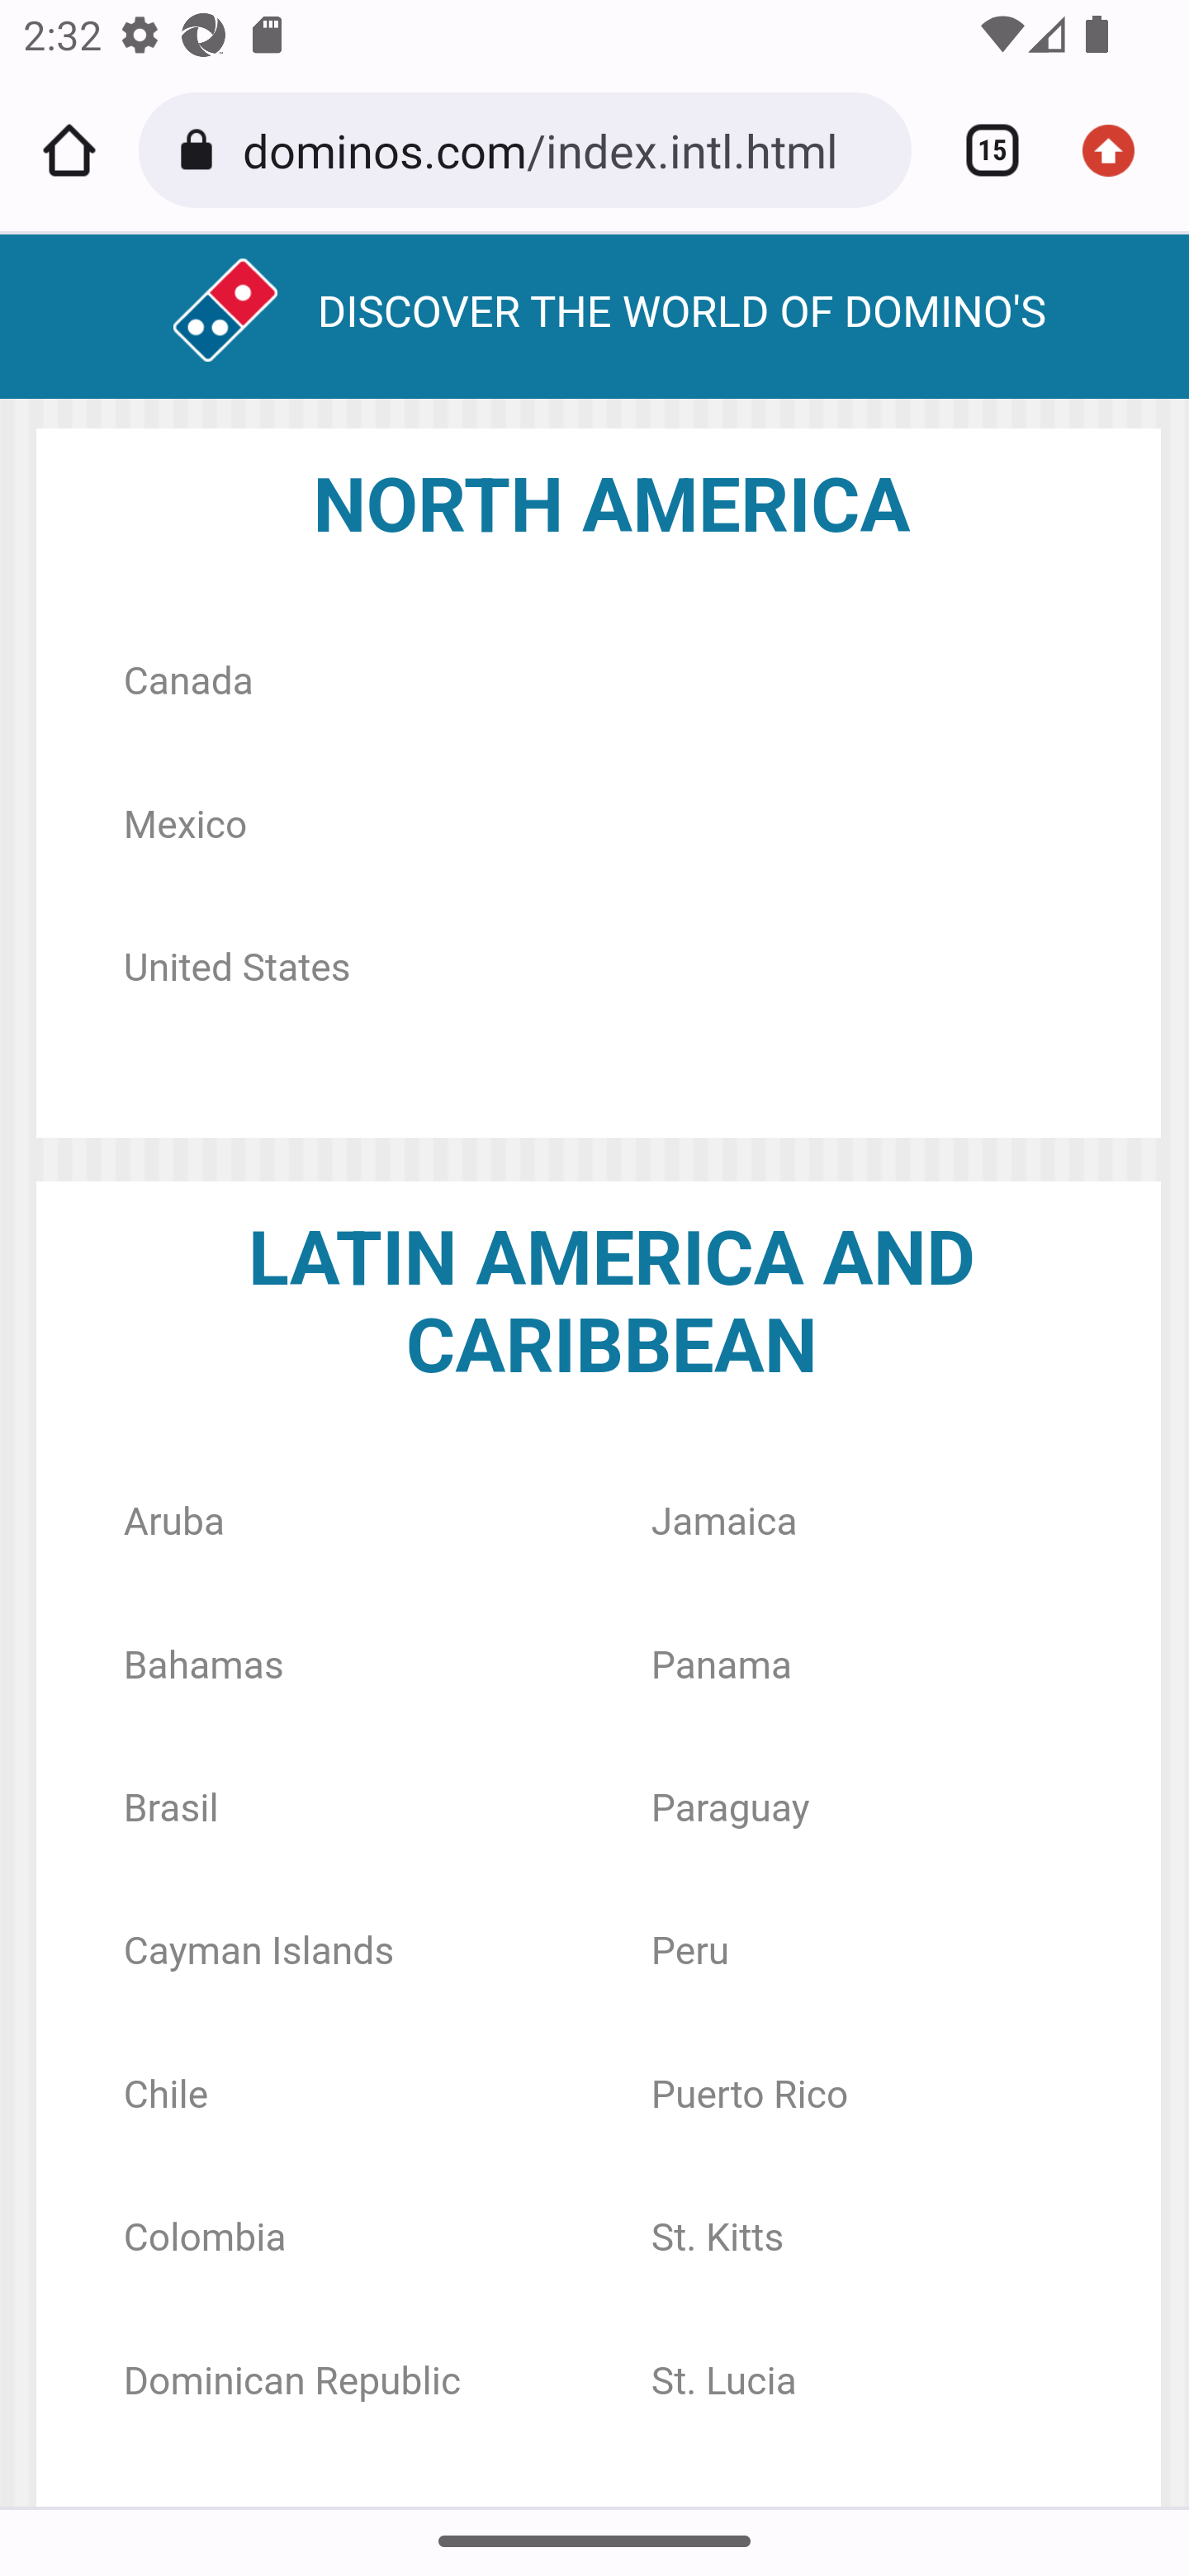  Describe the element at coordinates (291, 2379) in the screenshot. I see `Dominican Republic` at that location.